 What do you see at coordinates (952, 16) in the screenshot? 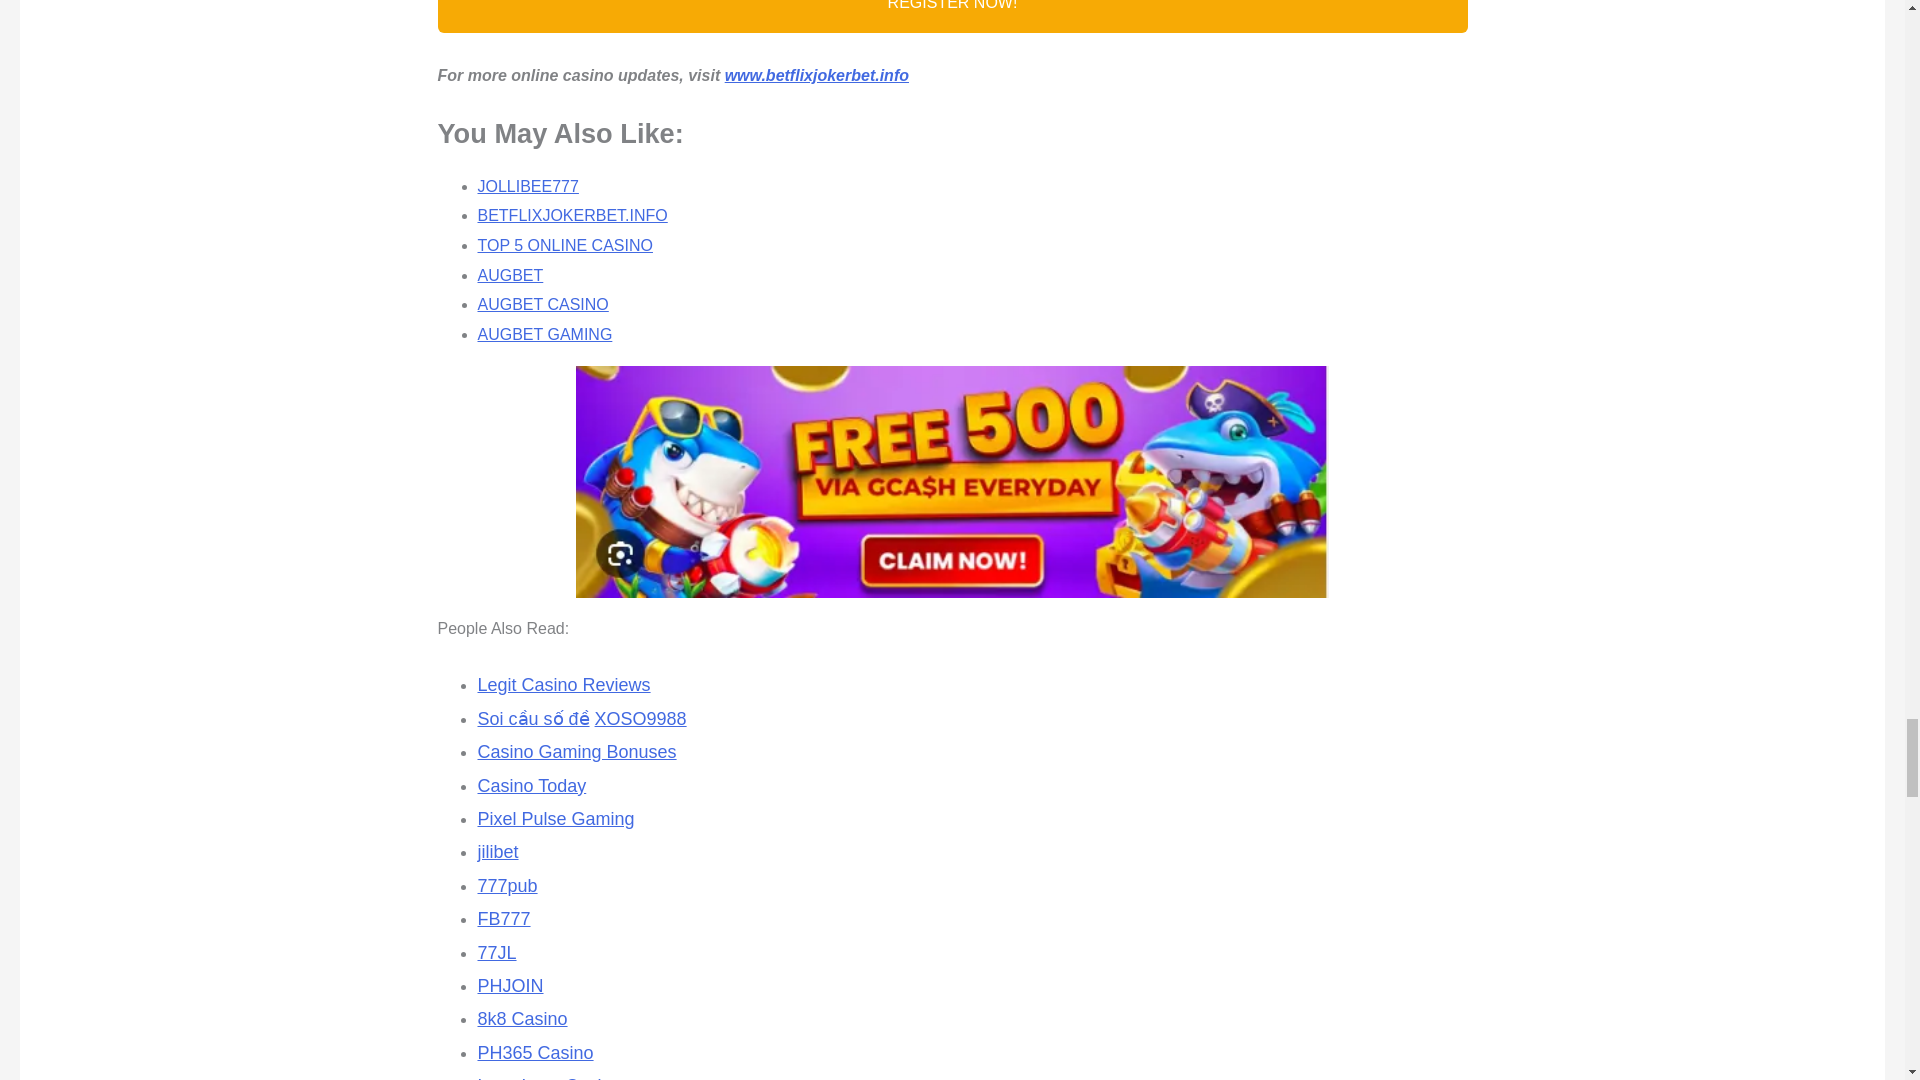
I see `REGISTER NOW!` at bounding box center [952, 16].